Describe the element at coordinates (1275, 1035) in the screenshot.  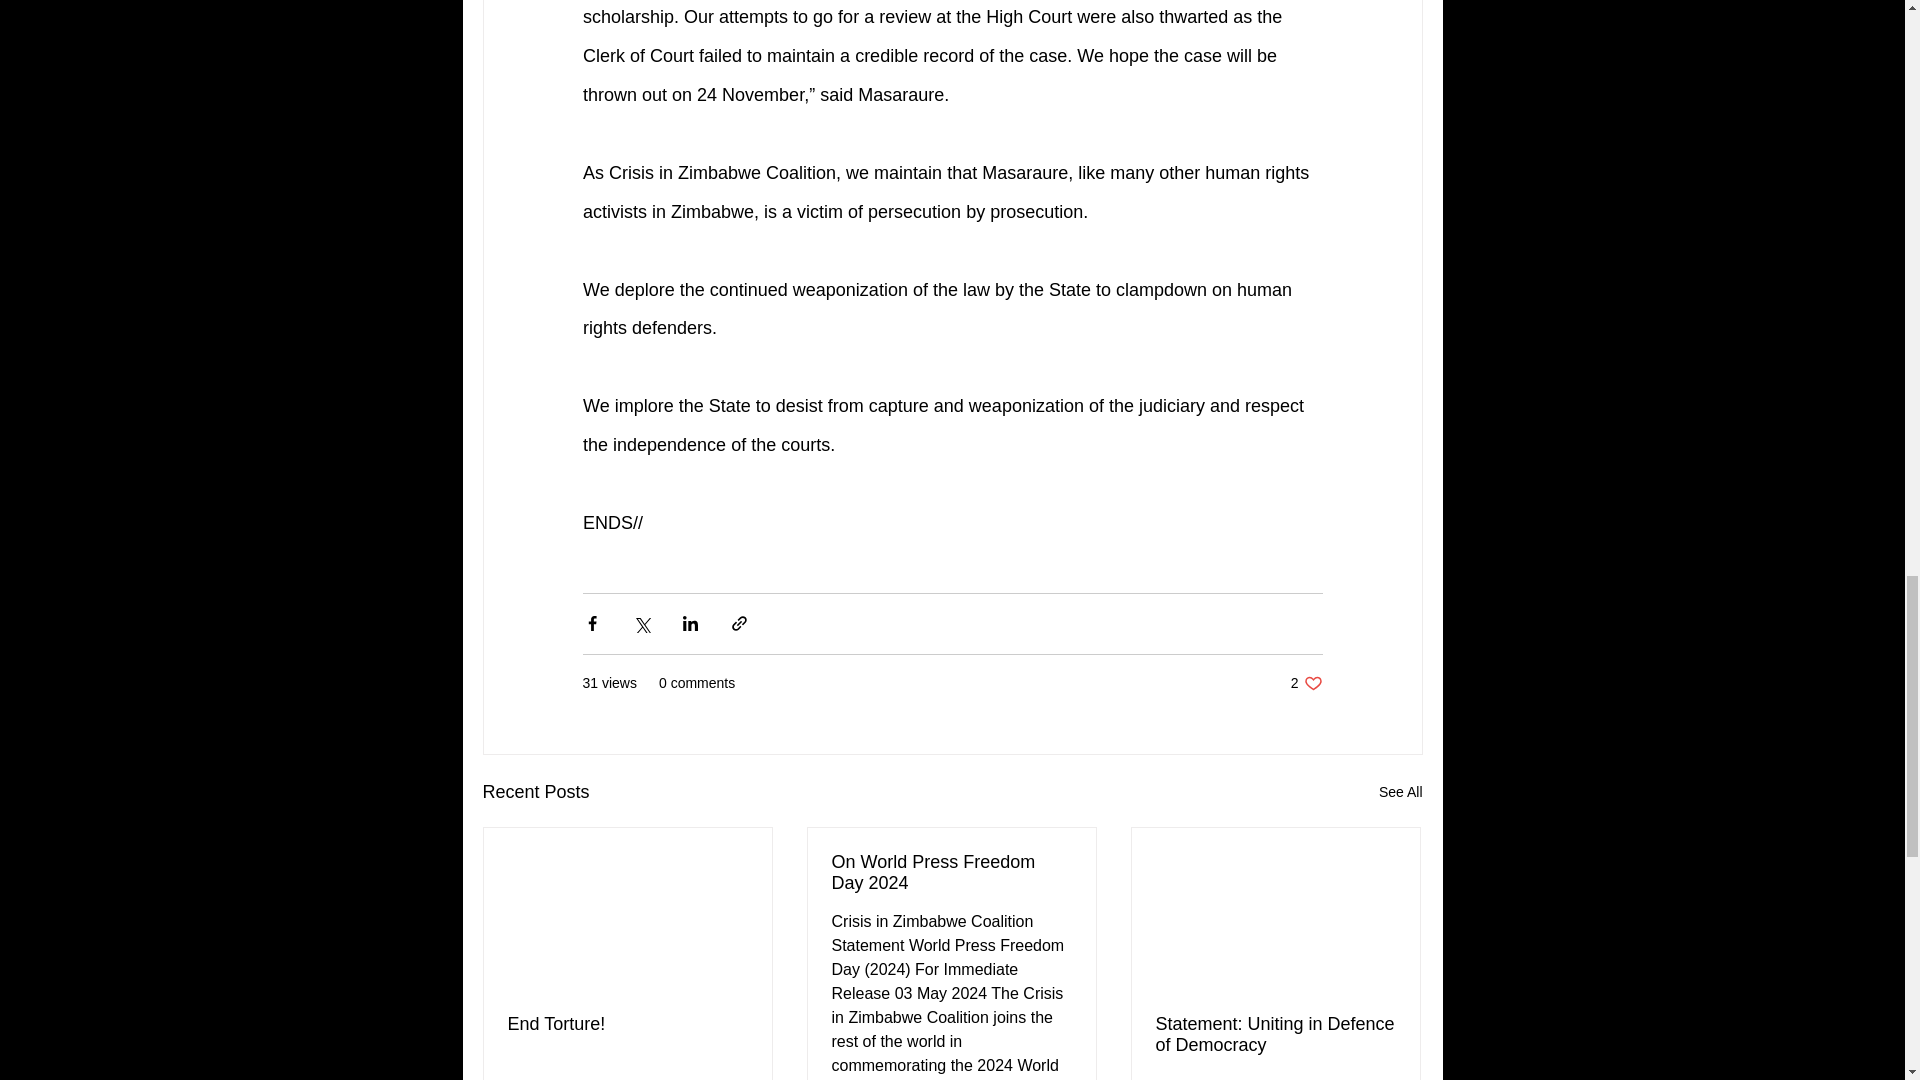
I see `Statement: Uniting in Defence of Democracy` at that location.